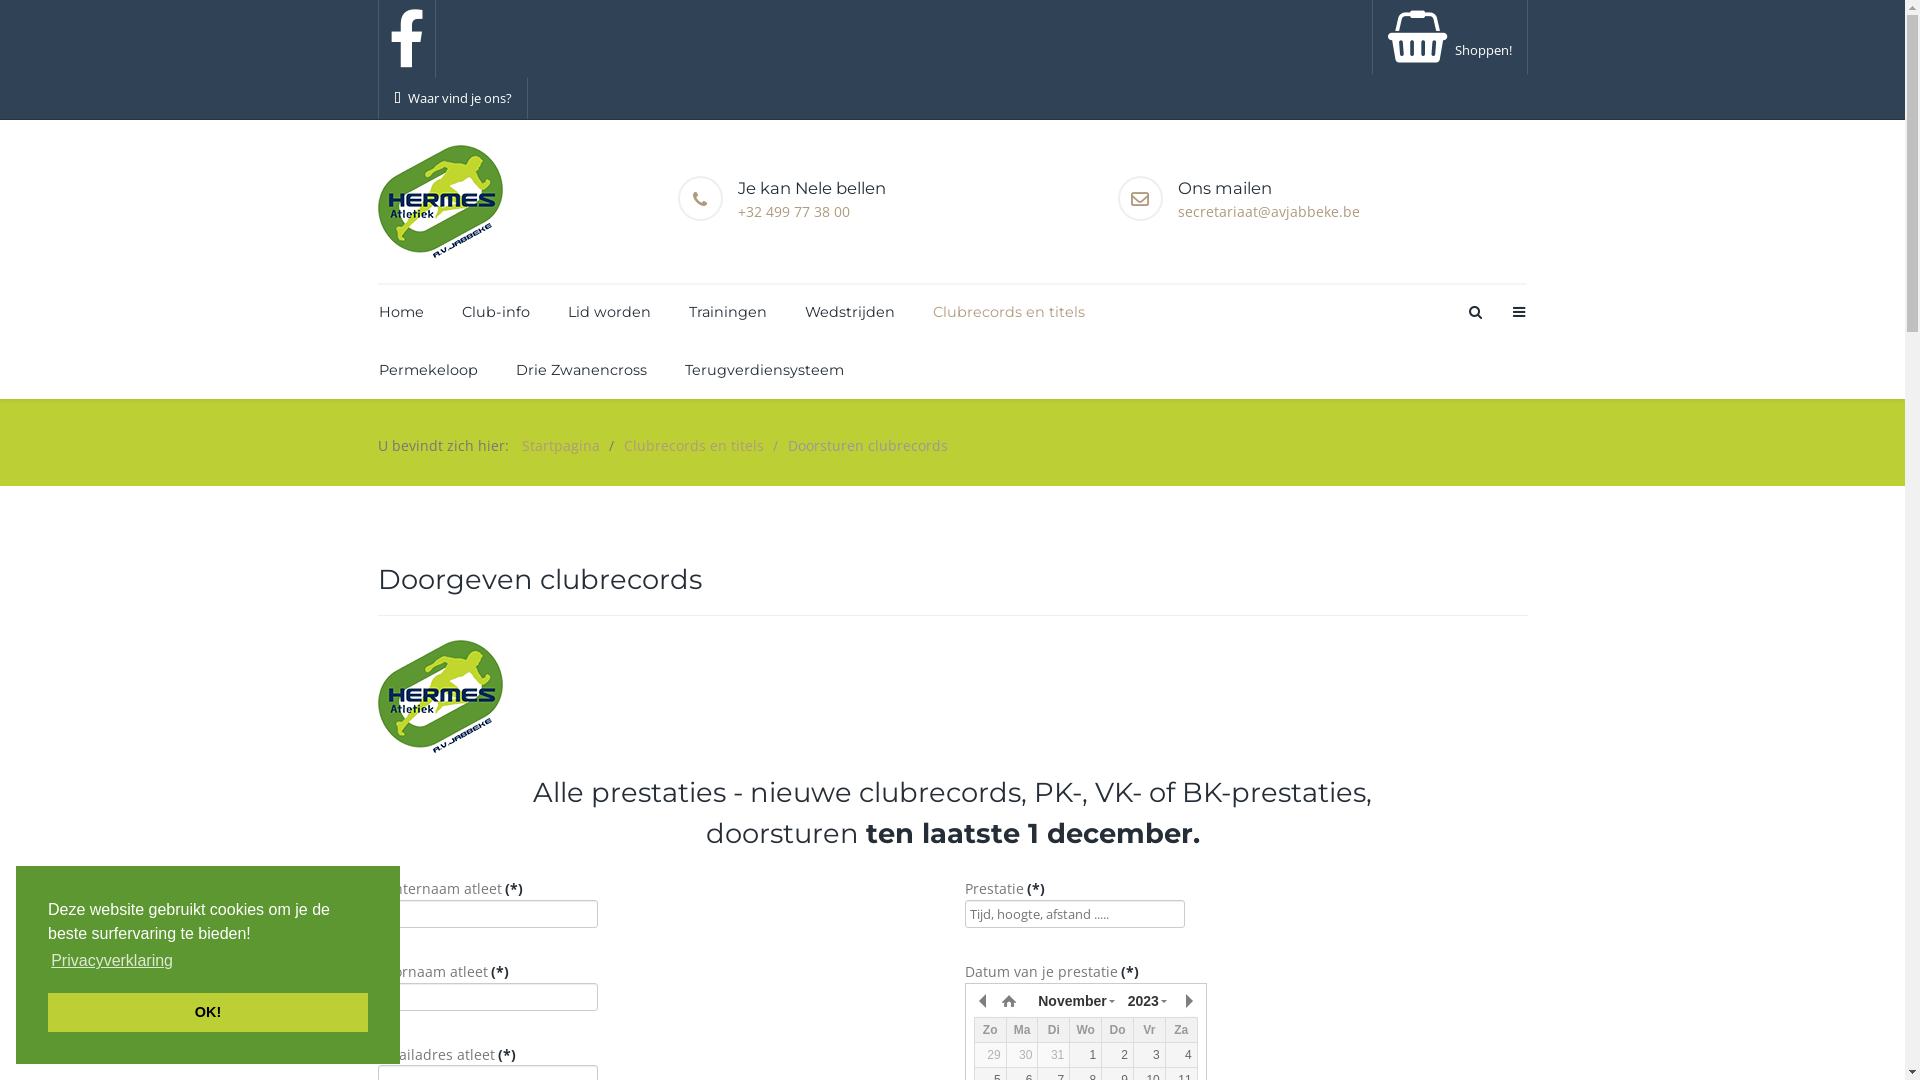 The image size is (1920, 1080). I want to click on Home, so click(402, 312).